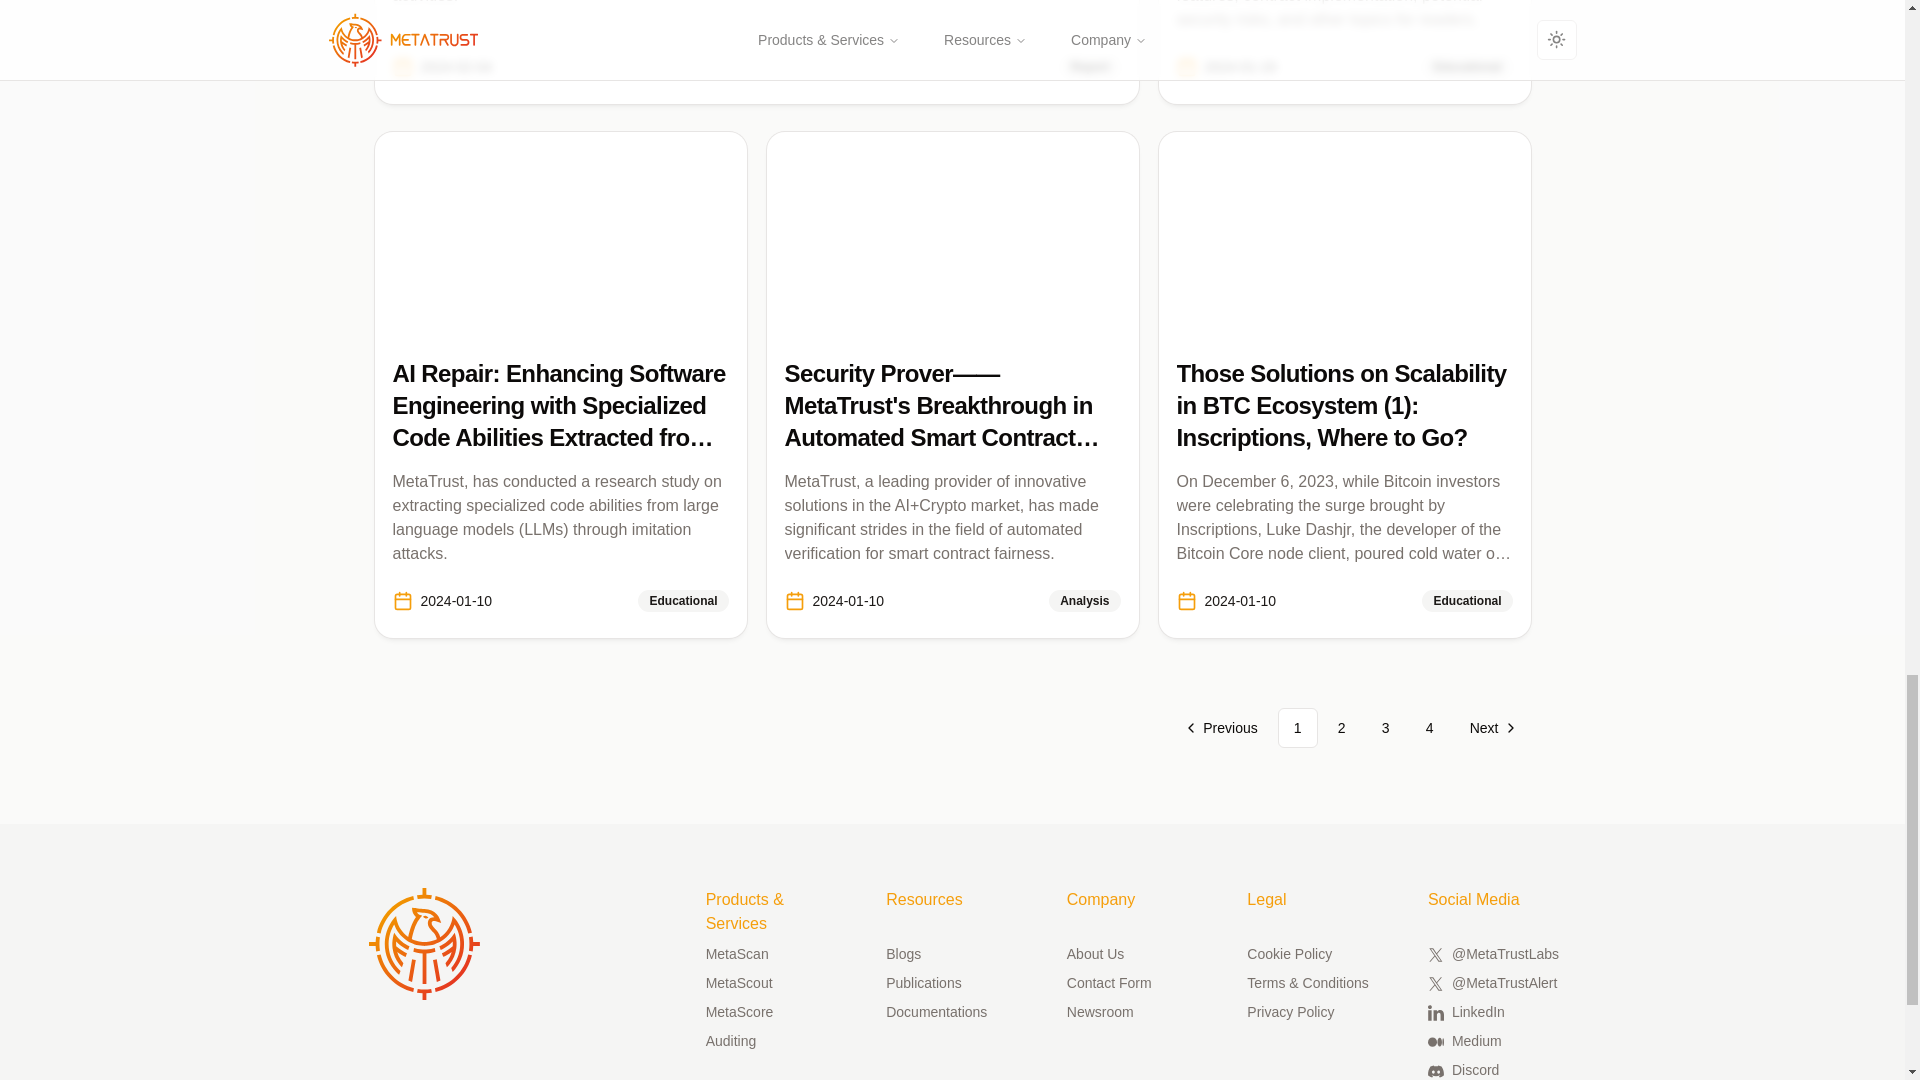 Image resolution: width=1920 pixels, height=1080 pixels. What do you see at coordinates (1385, 728) in the screenshot?
I see `3` at bounding box center [1385, 728].